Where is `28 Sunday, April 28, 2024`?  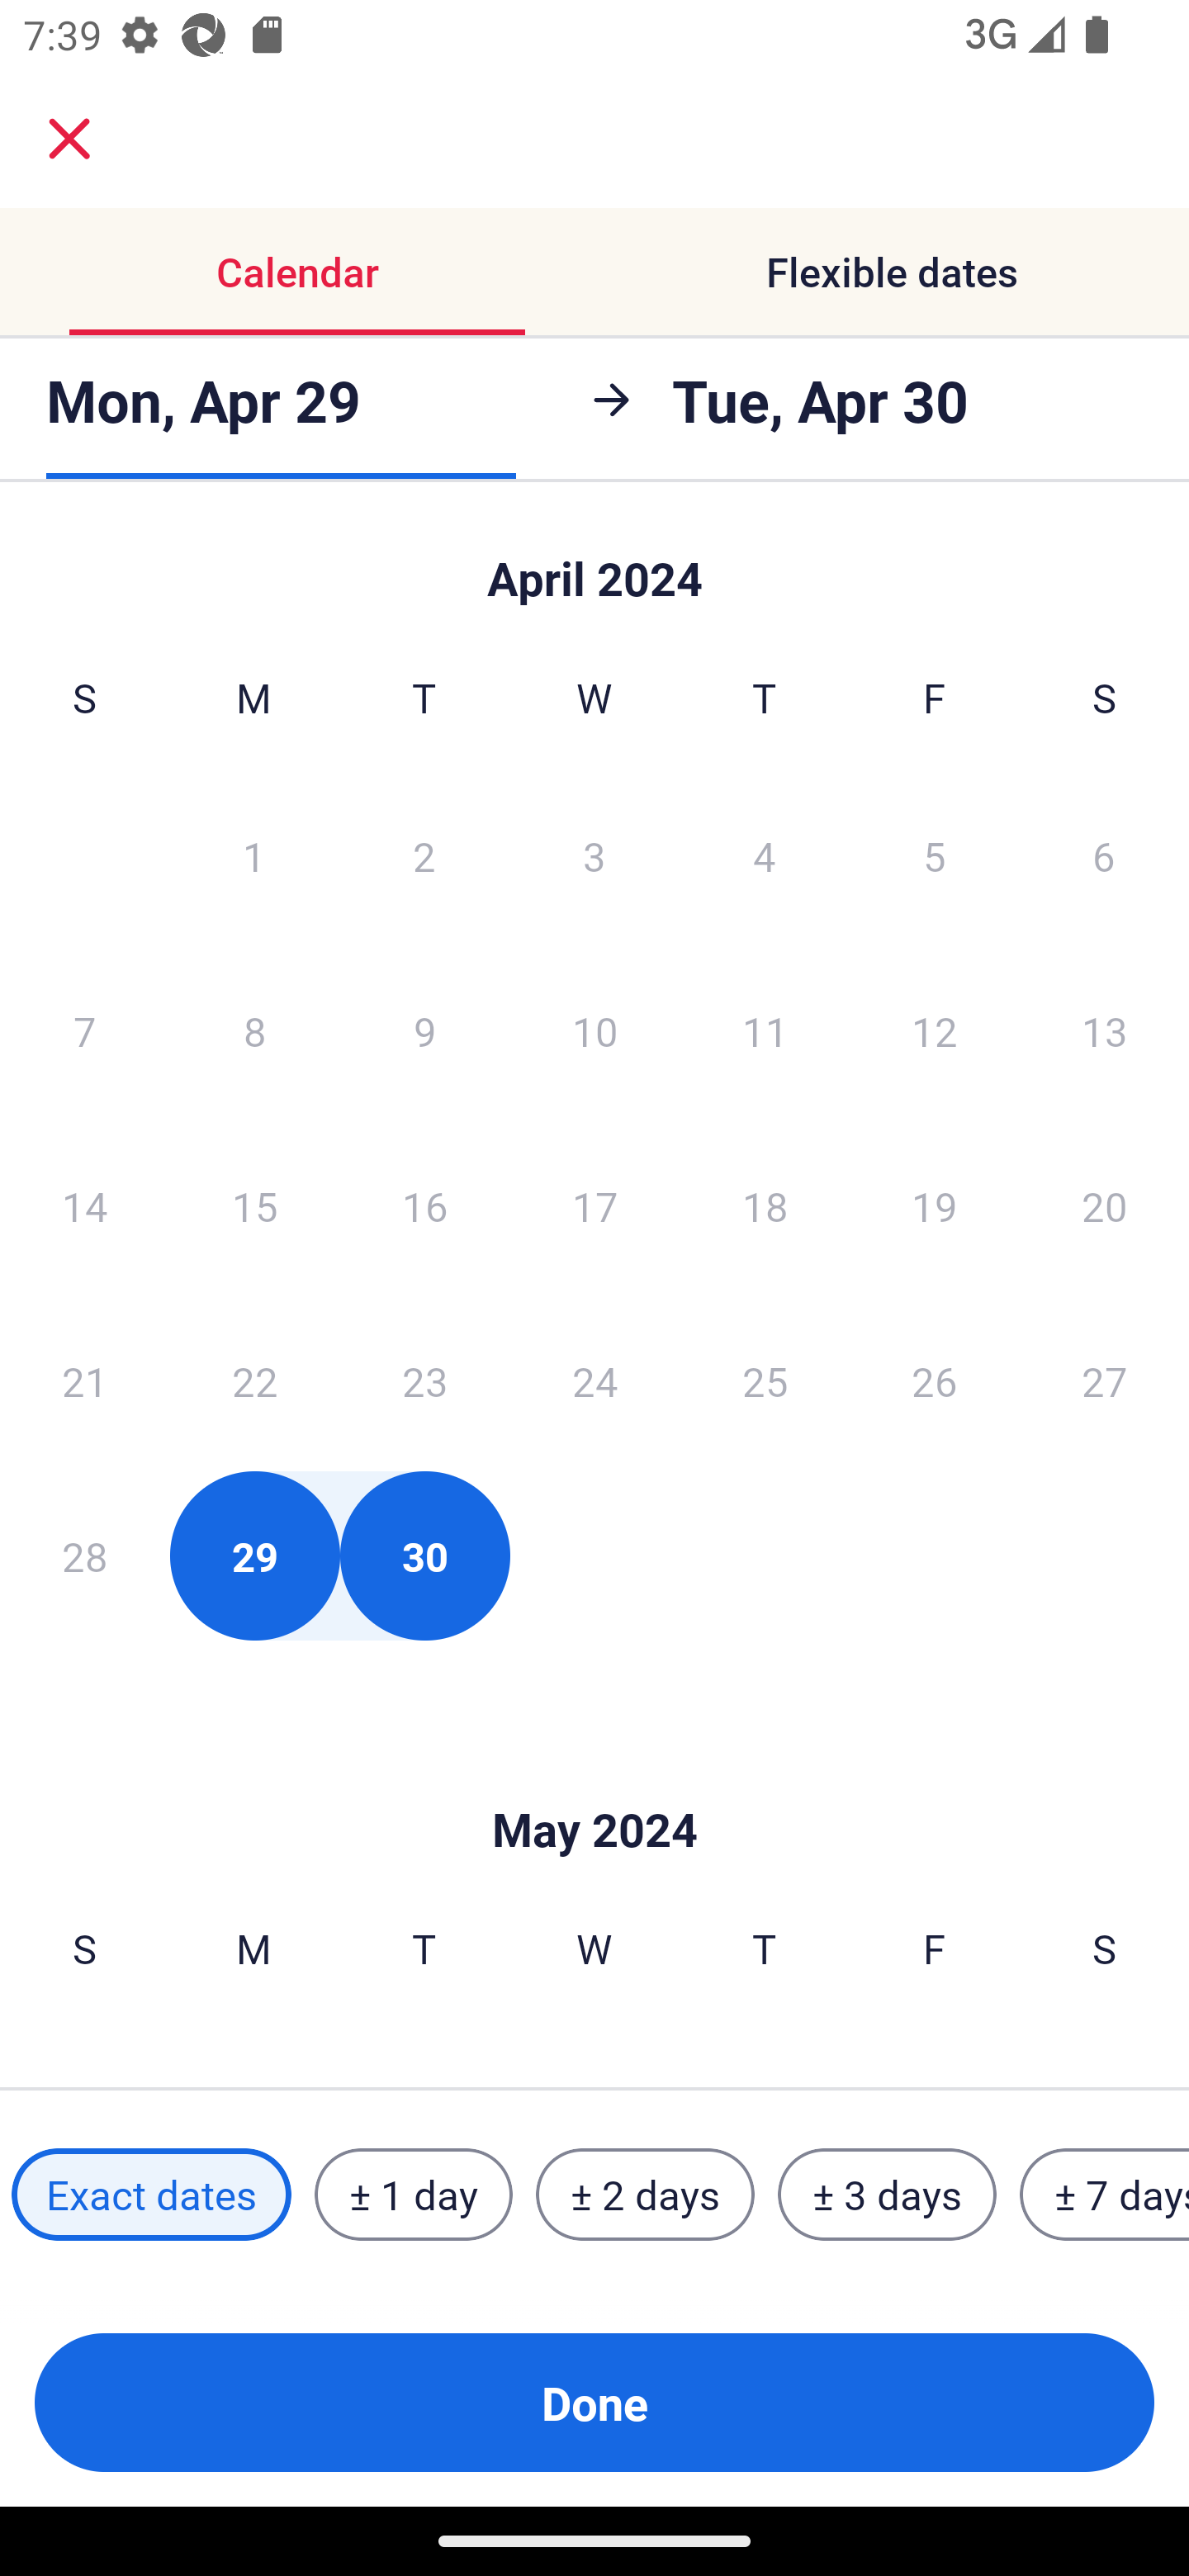
28 Sunday, April 28, 2024 is located at coordinates (84, 1556).